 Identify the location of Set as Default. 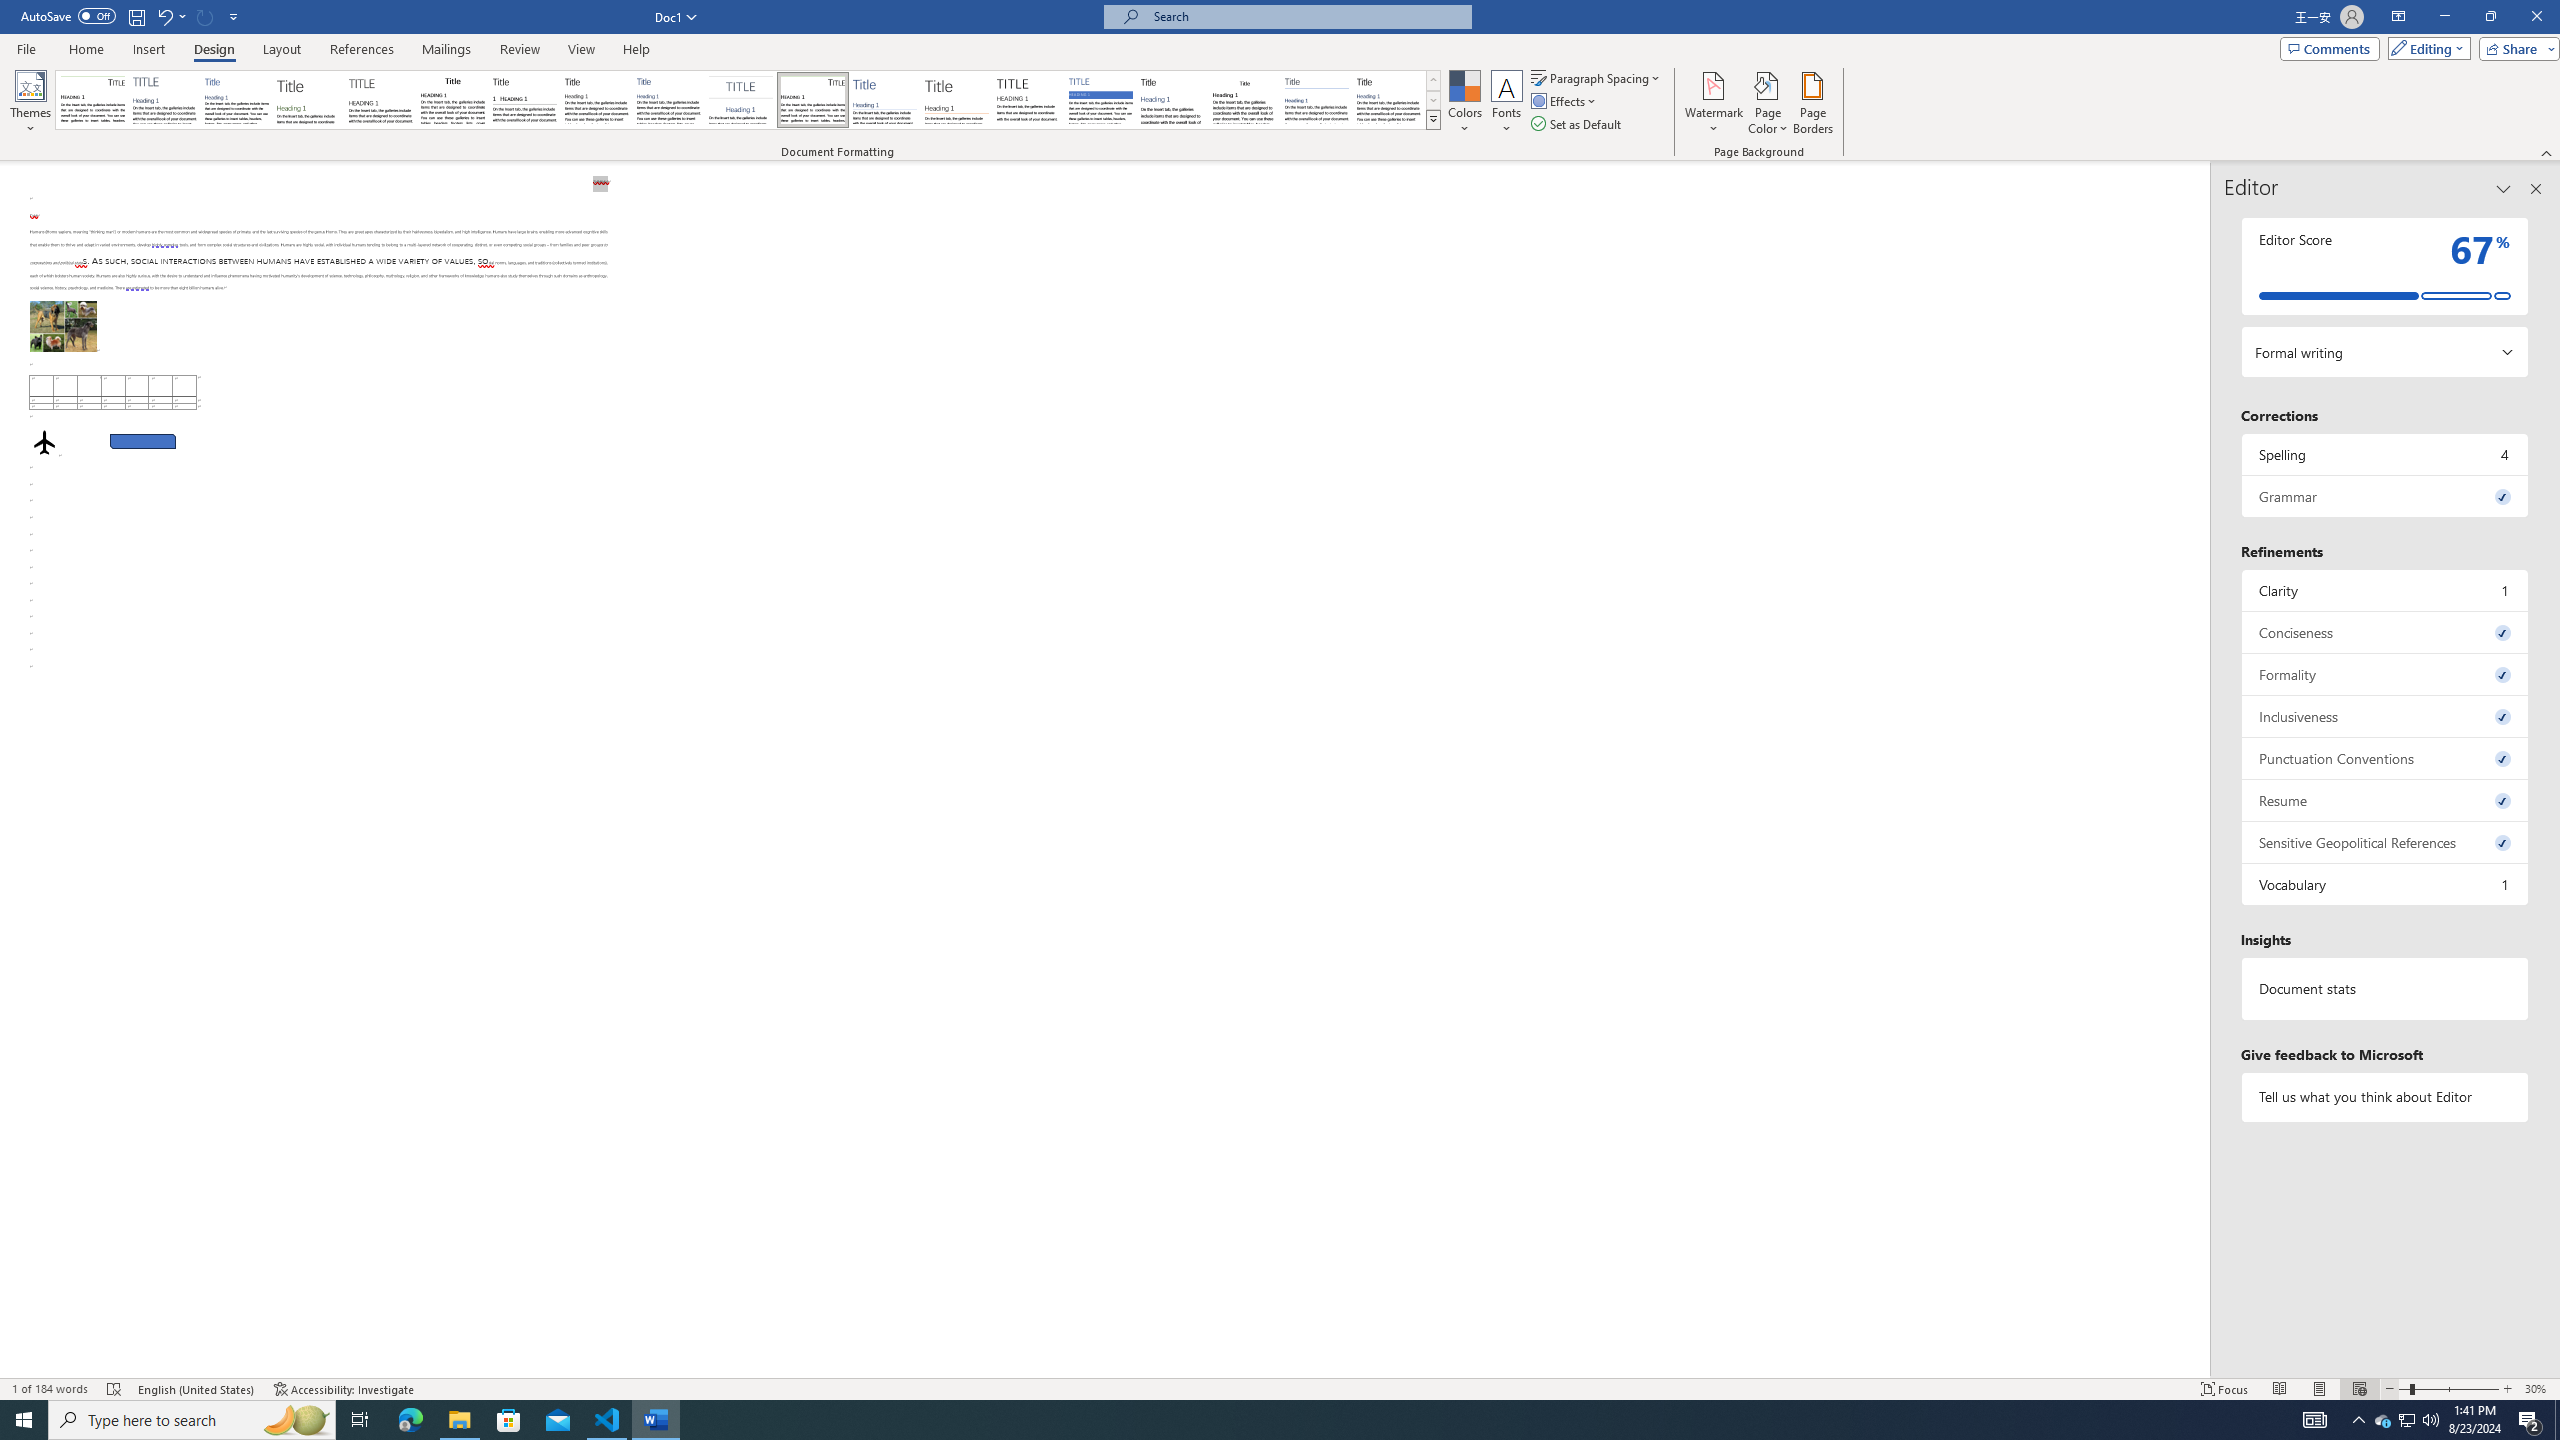
(1578, 124).